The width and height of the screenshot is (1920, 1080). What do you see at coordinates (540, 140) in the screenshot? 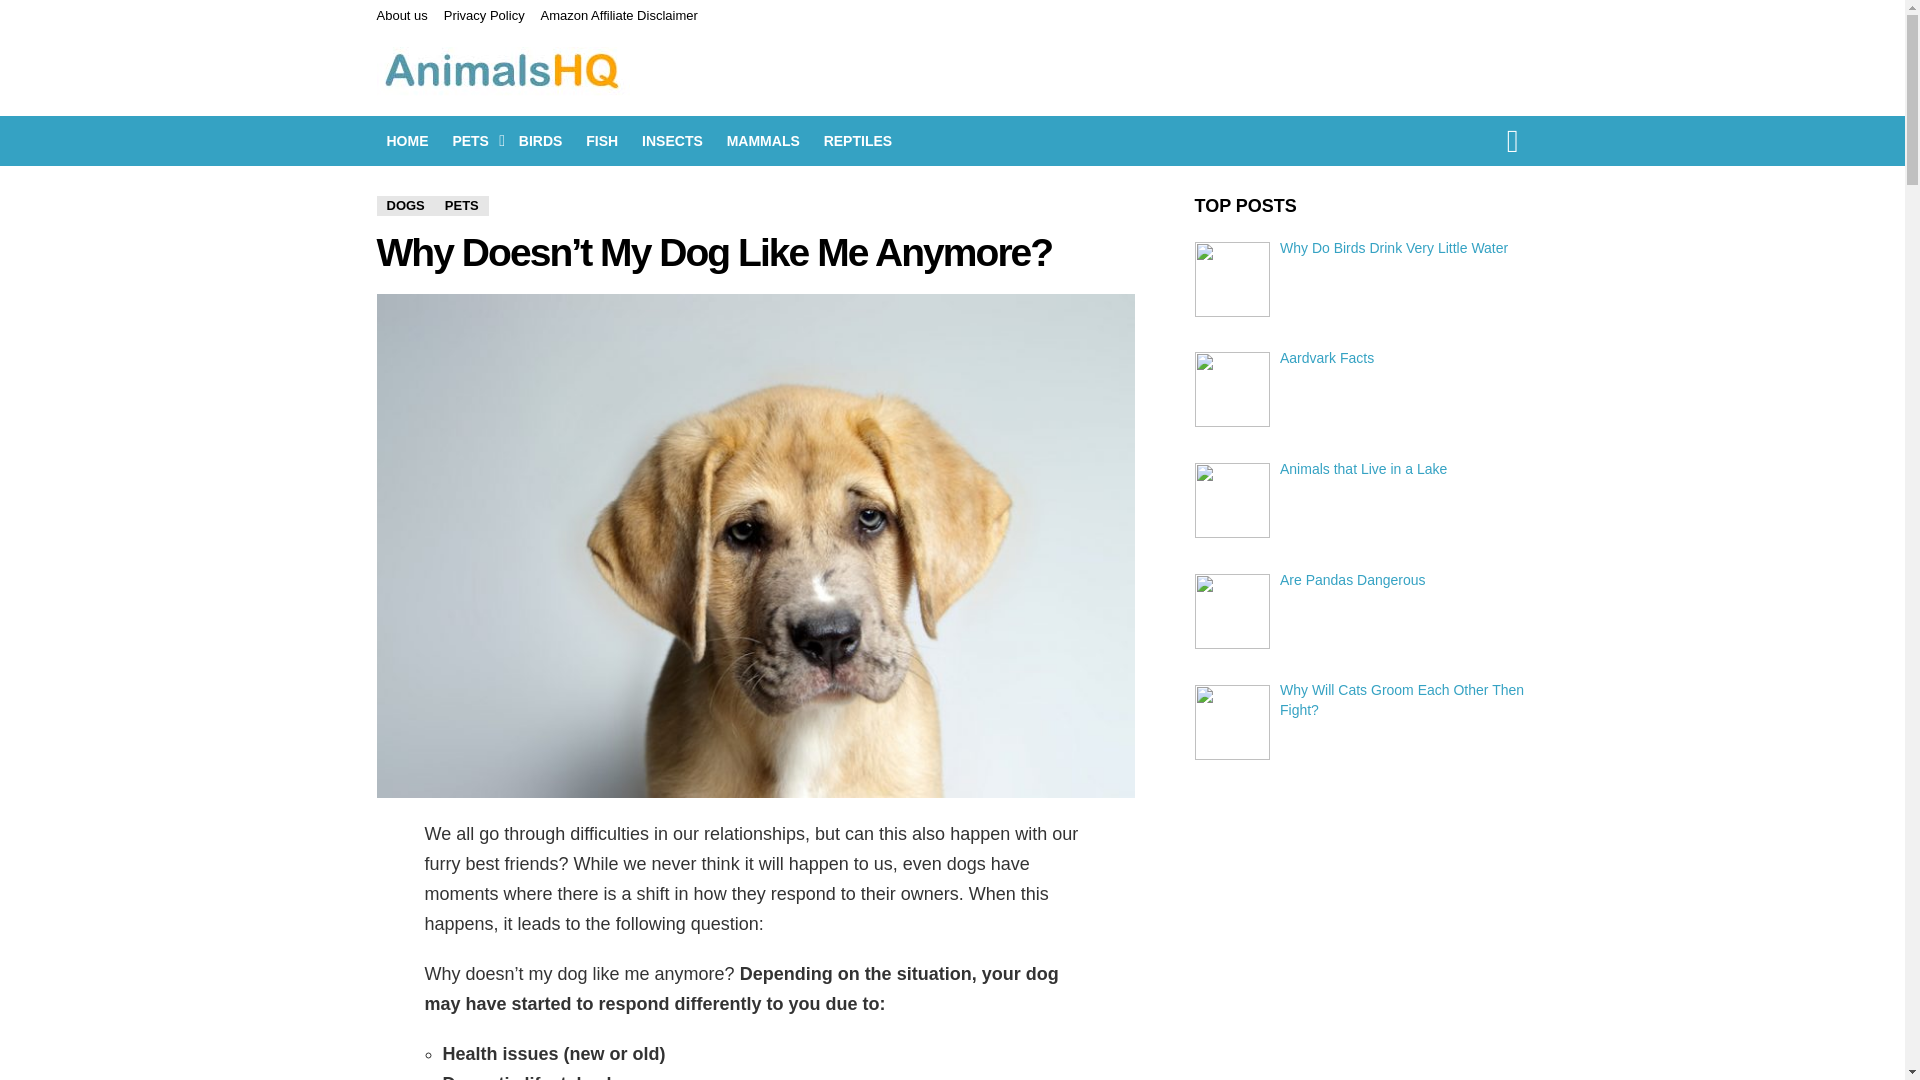
I see `BIRDS` at bounding box center [540, 140].